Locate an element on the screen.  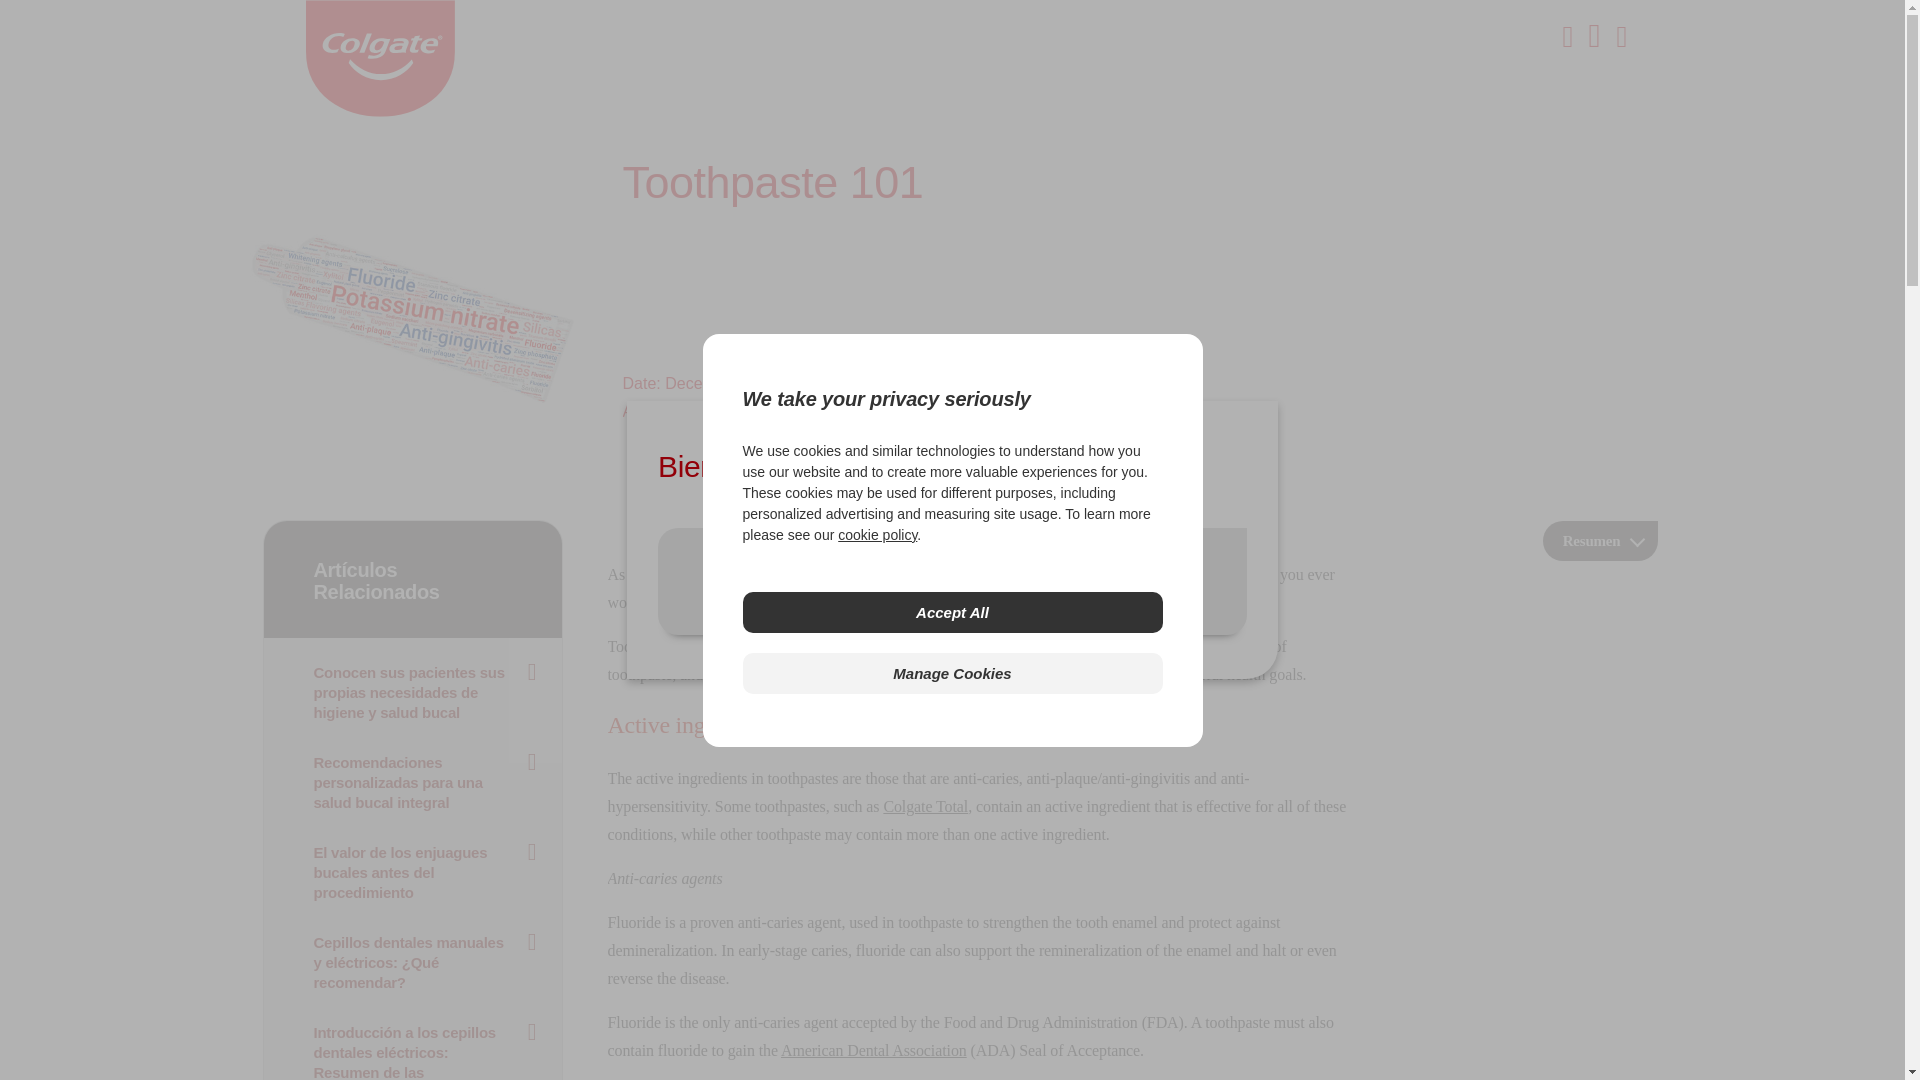
Accept All is located at coordinates (951, 612).